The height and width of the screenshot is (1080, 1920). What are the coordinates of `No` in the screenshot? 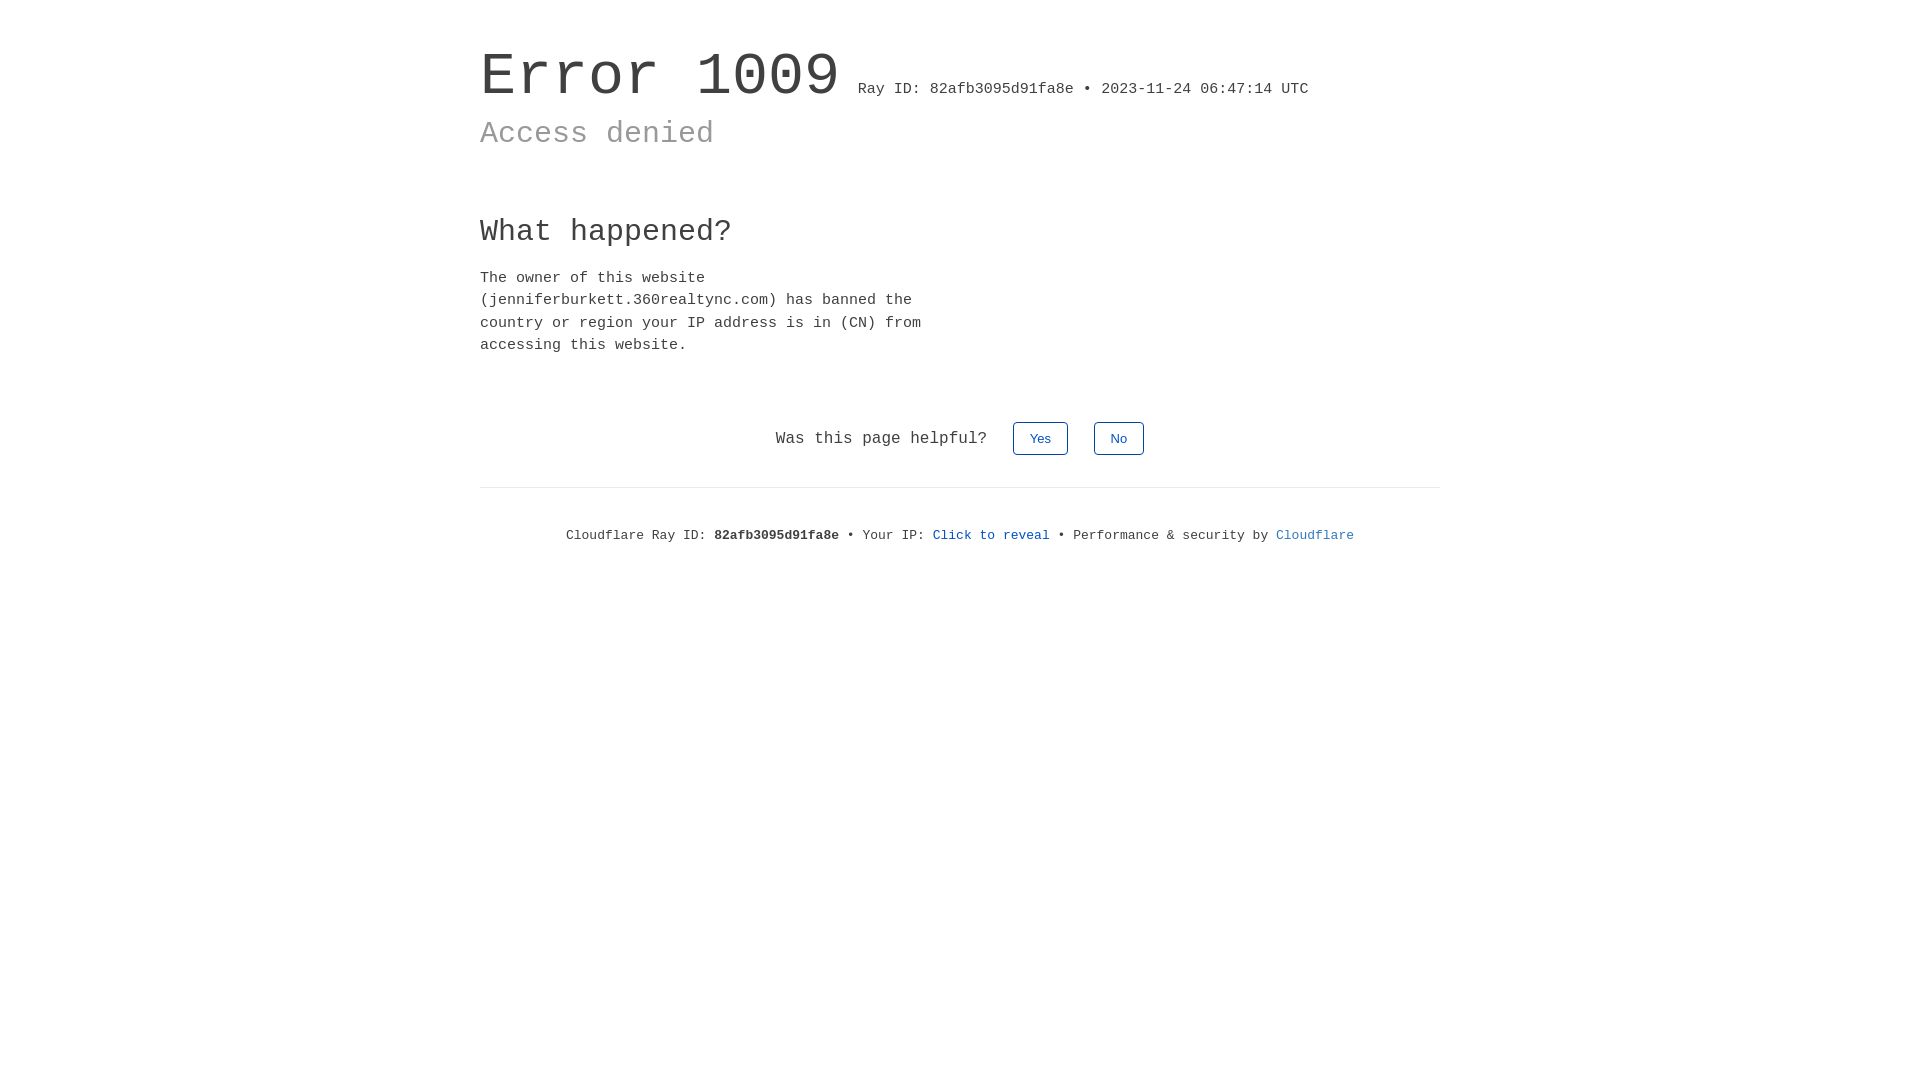 It's located at (1120, 438).